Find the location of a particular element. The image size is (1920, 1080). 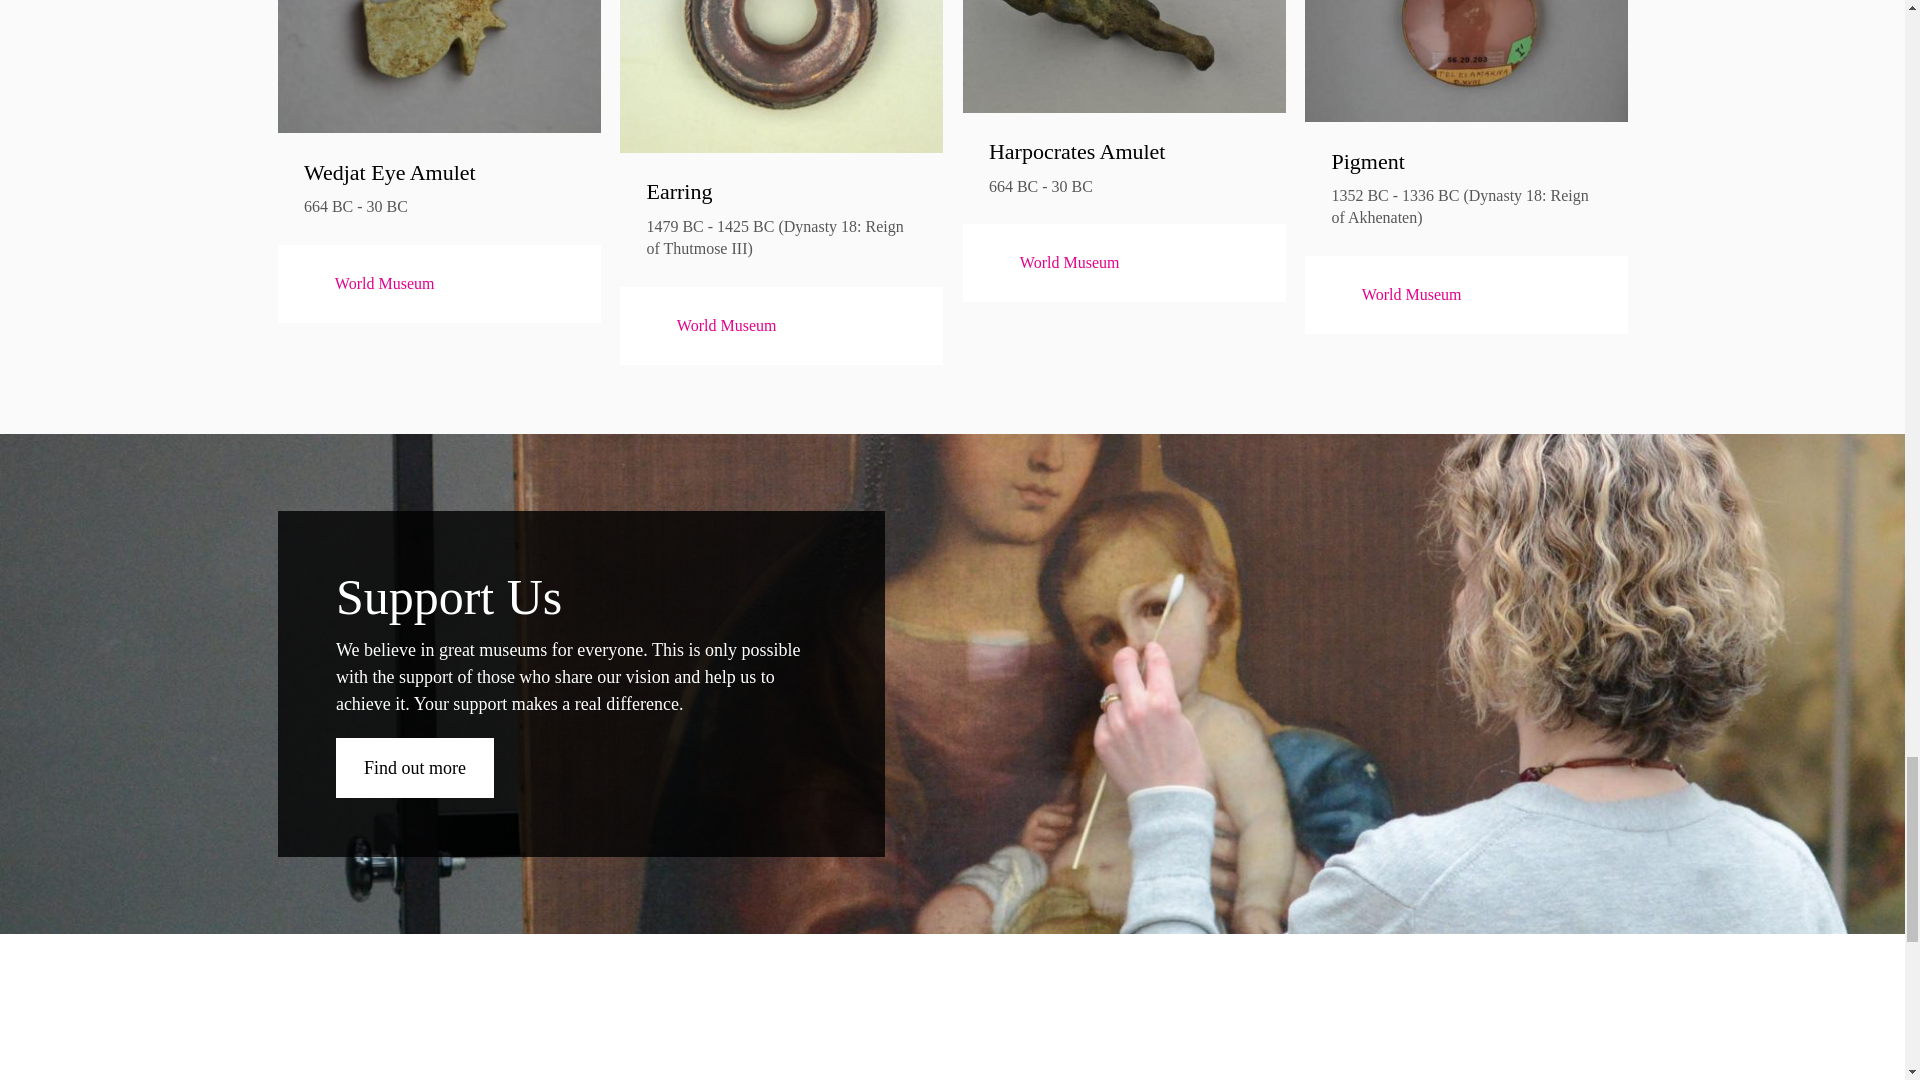

Harpocrates Amulet is located at coordinates (1124, 152).